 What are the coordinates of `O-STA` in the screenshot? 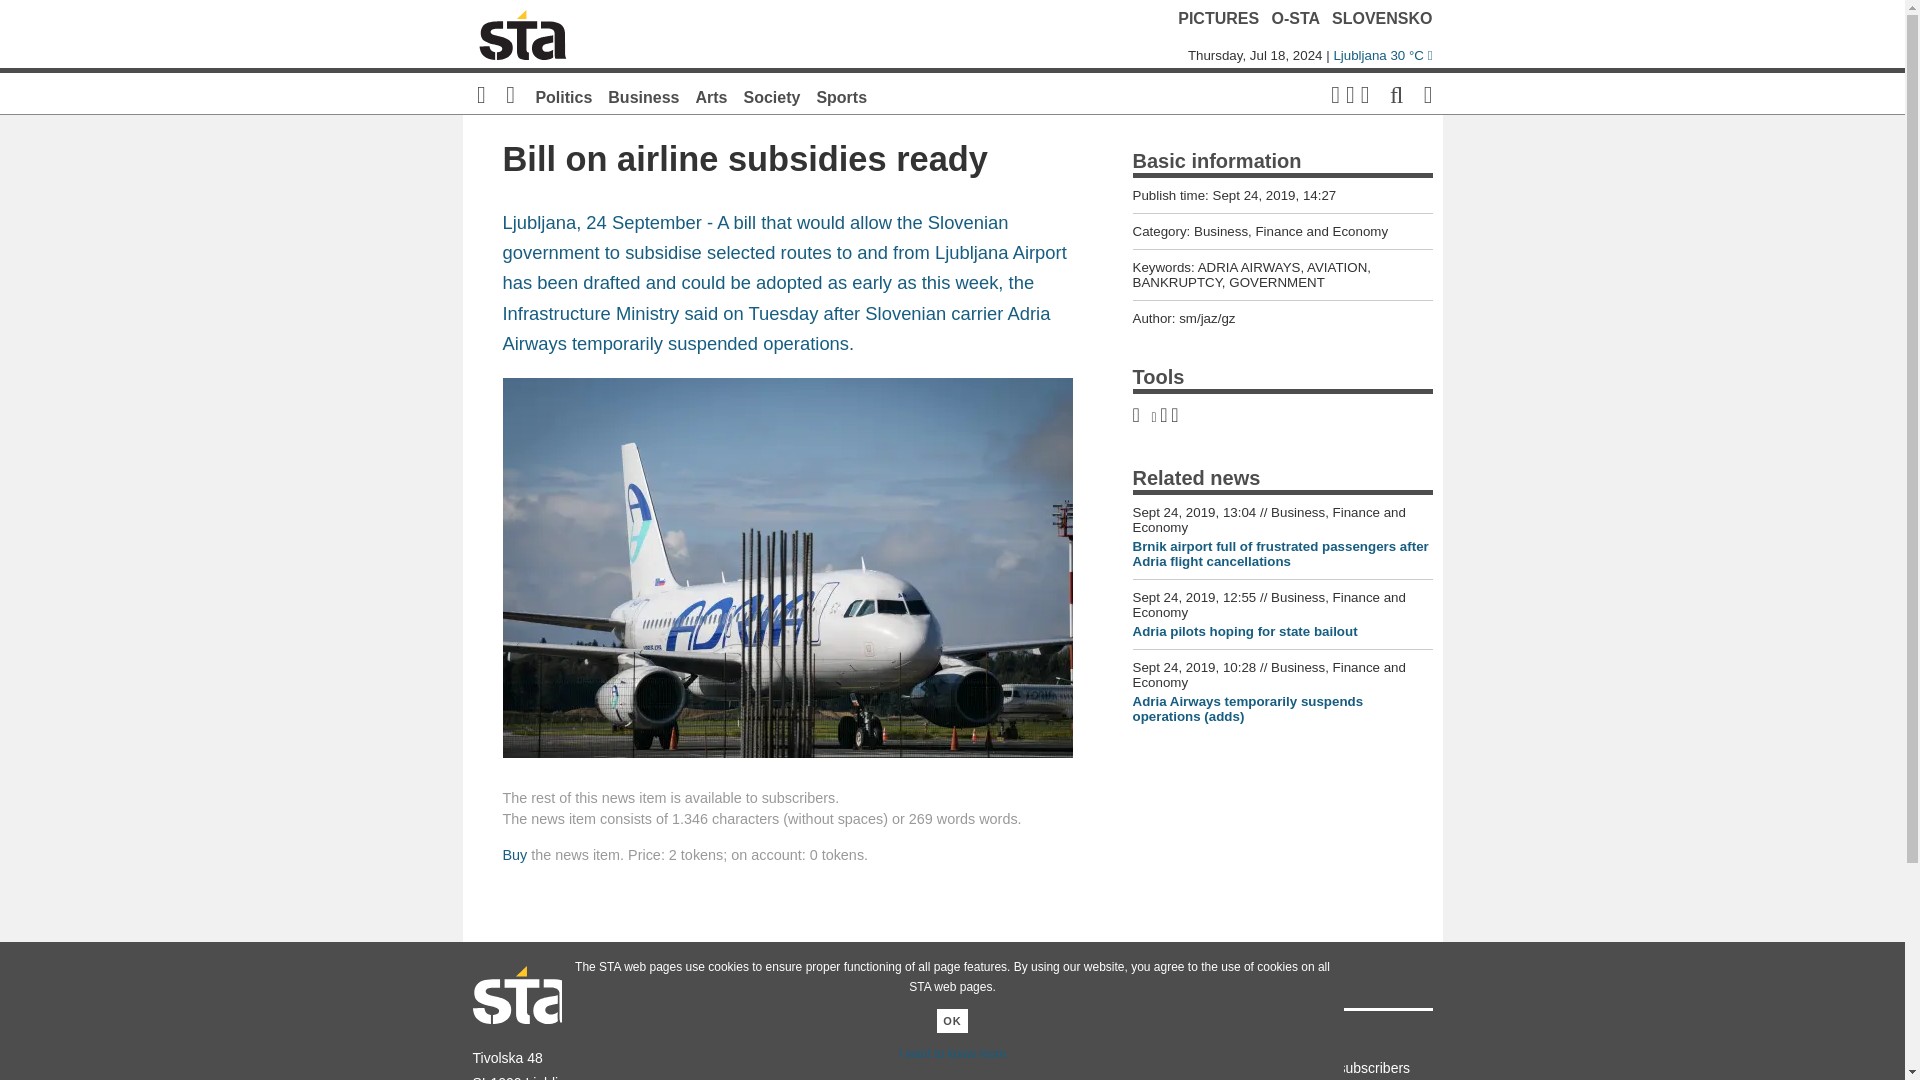 It's located at (1296, 18).